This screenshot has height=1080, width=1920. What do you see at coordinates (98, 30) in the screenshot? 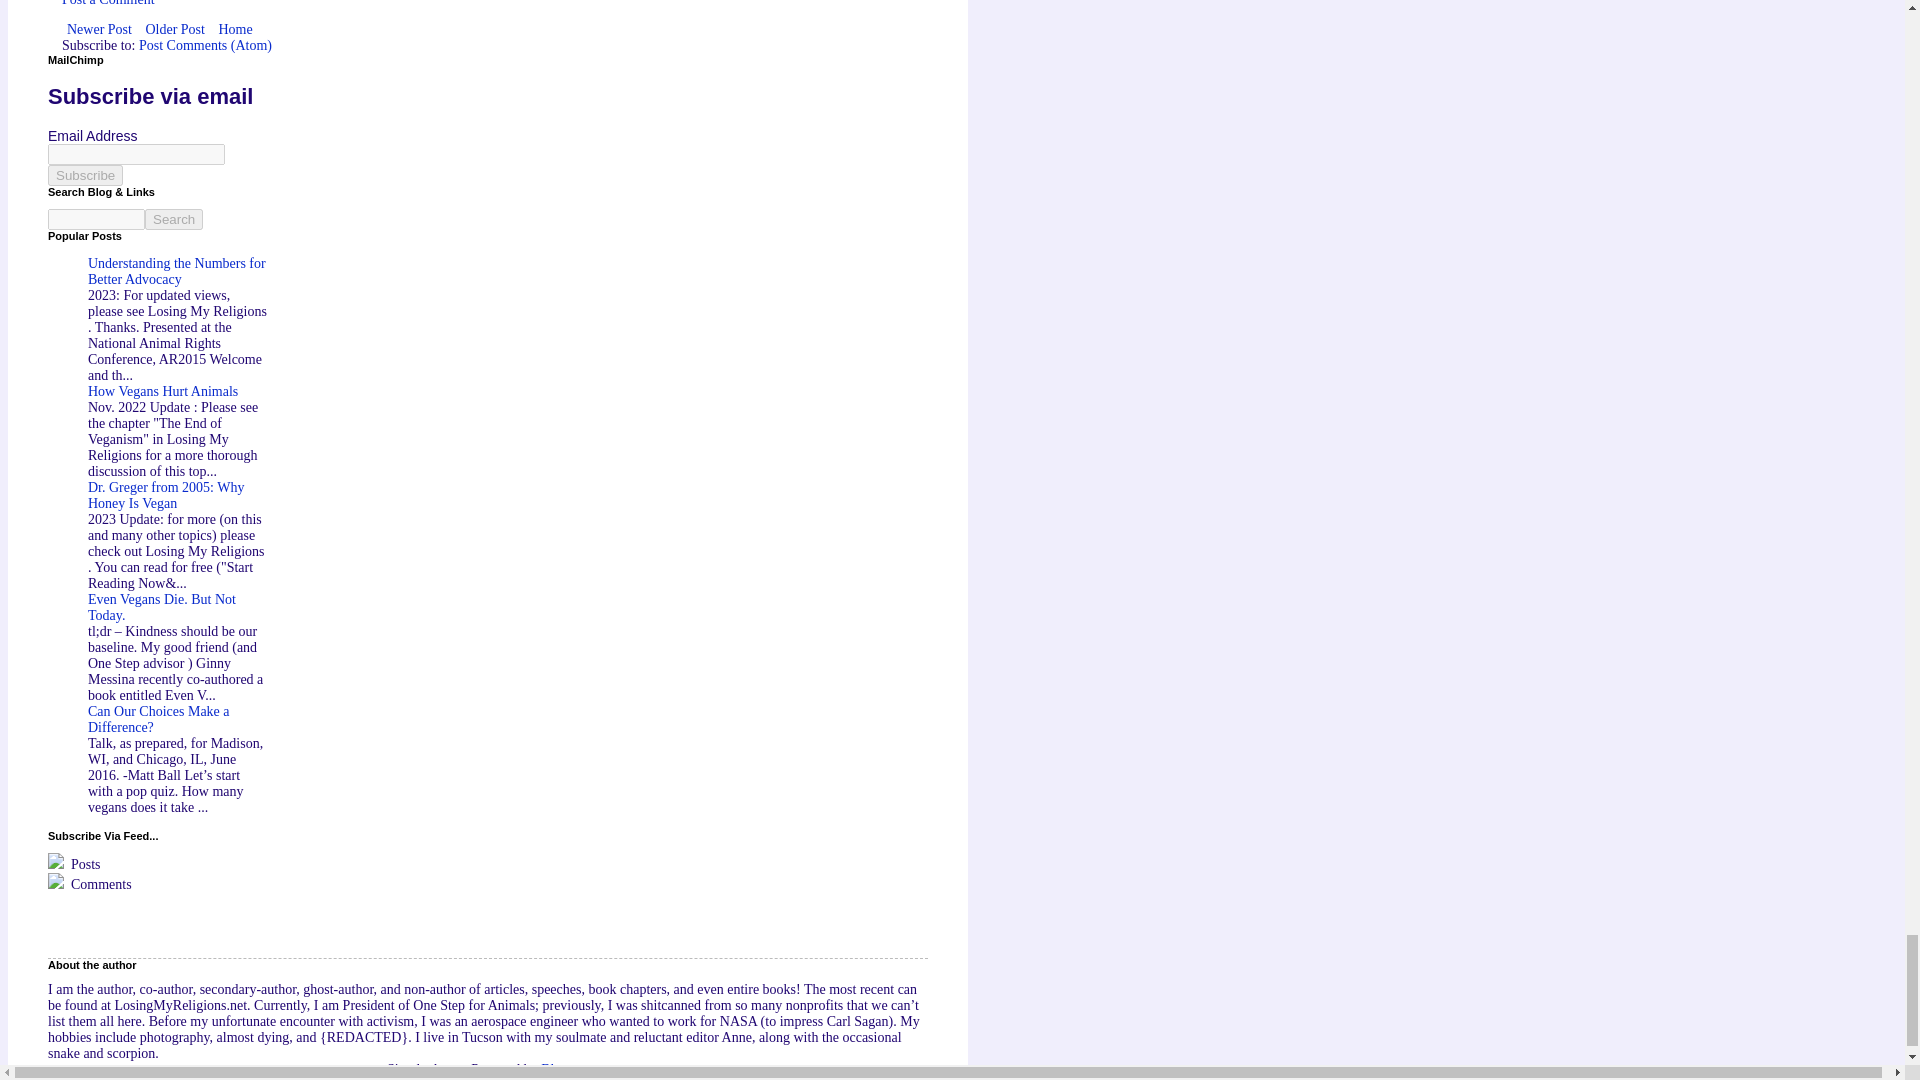
I see `Newer Post` at bounding box center [98, 30].